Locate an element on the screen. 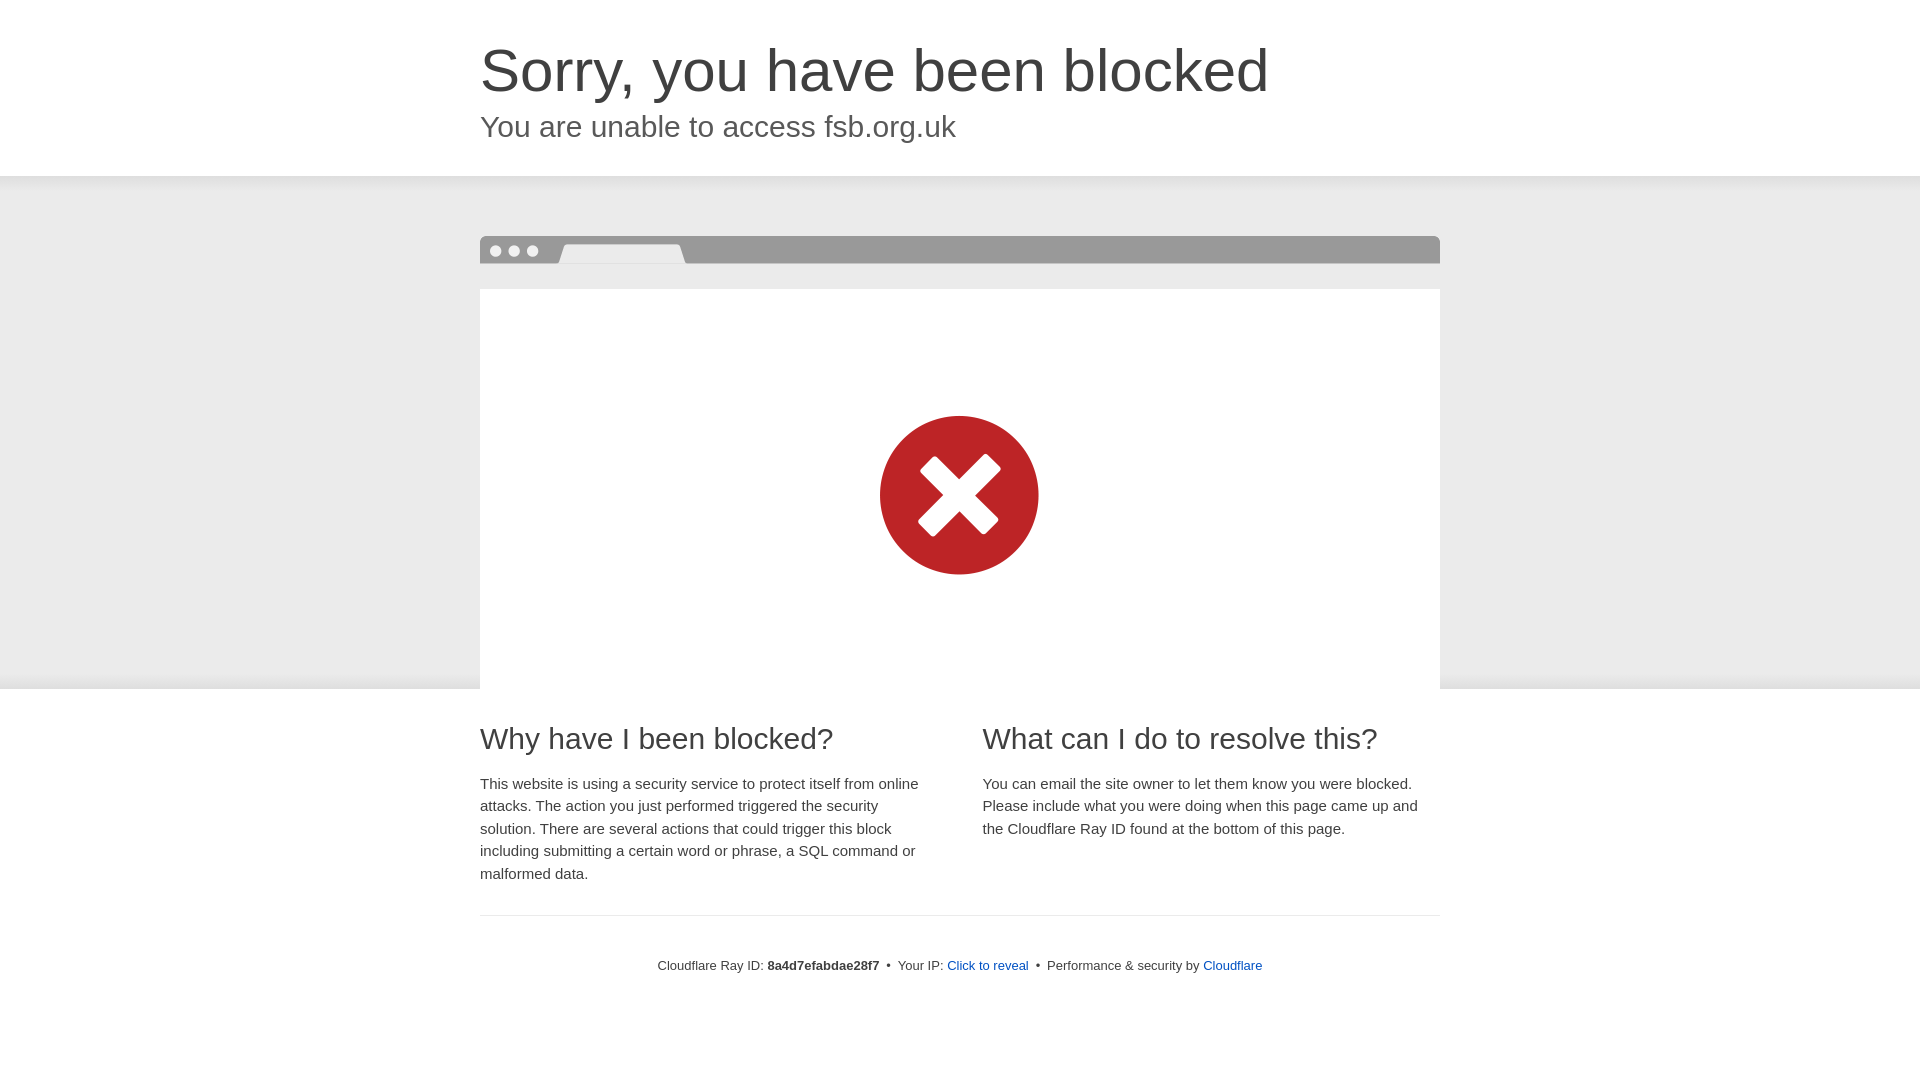 The image size is (1920, 1080). Click to reveal is located at coordinates (988, 966).